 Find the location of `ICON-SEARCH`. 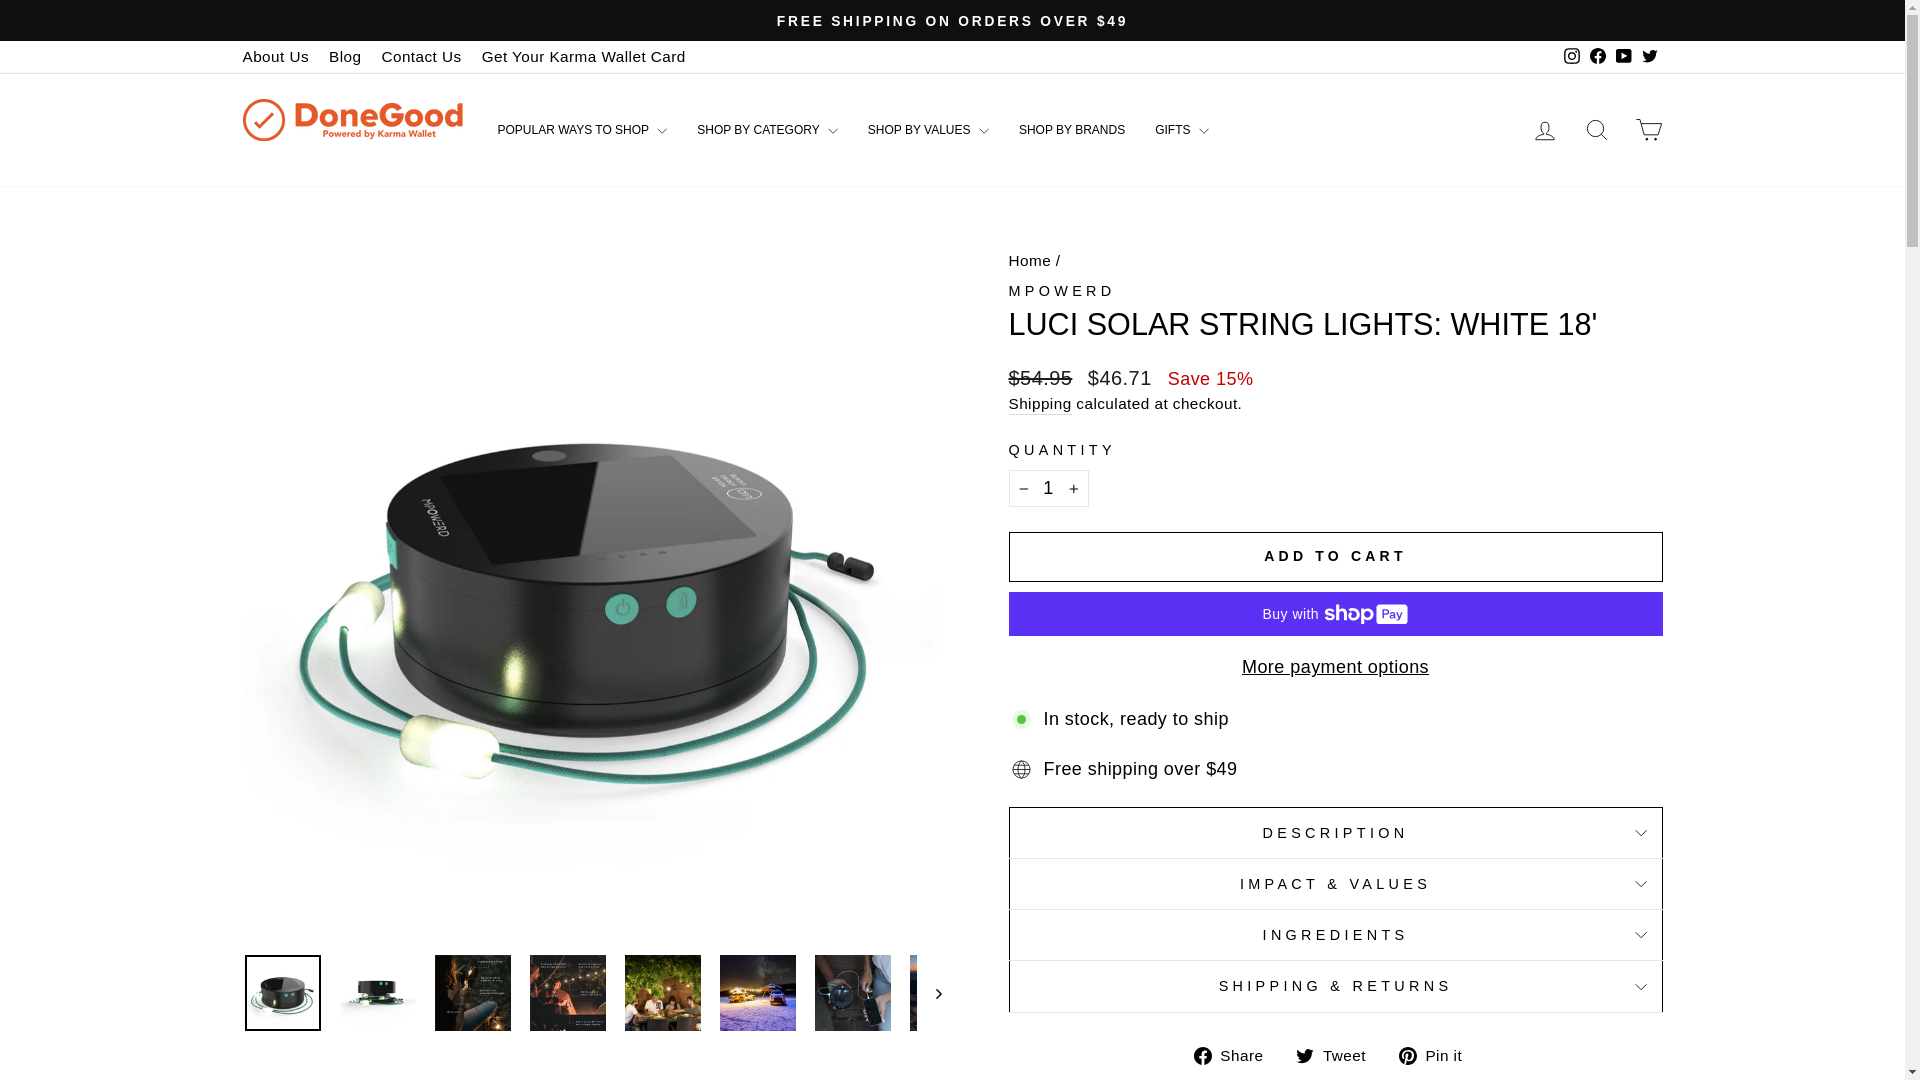

ICON-SEARCH is located at coordinates (1596, 129).